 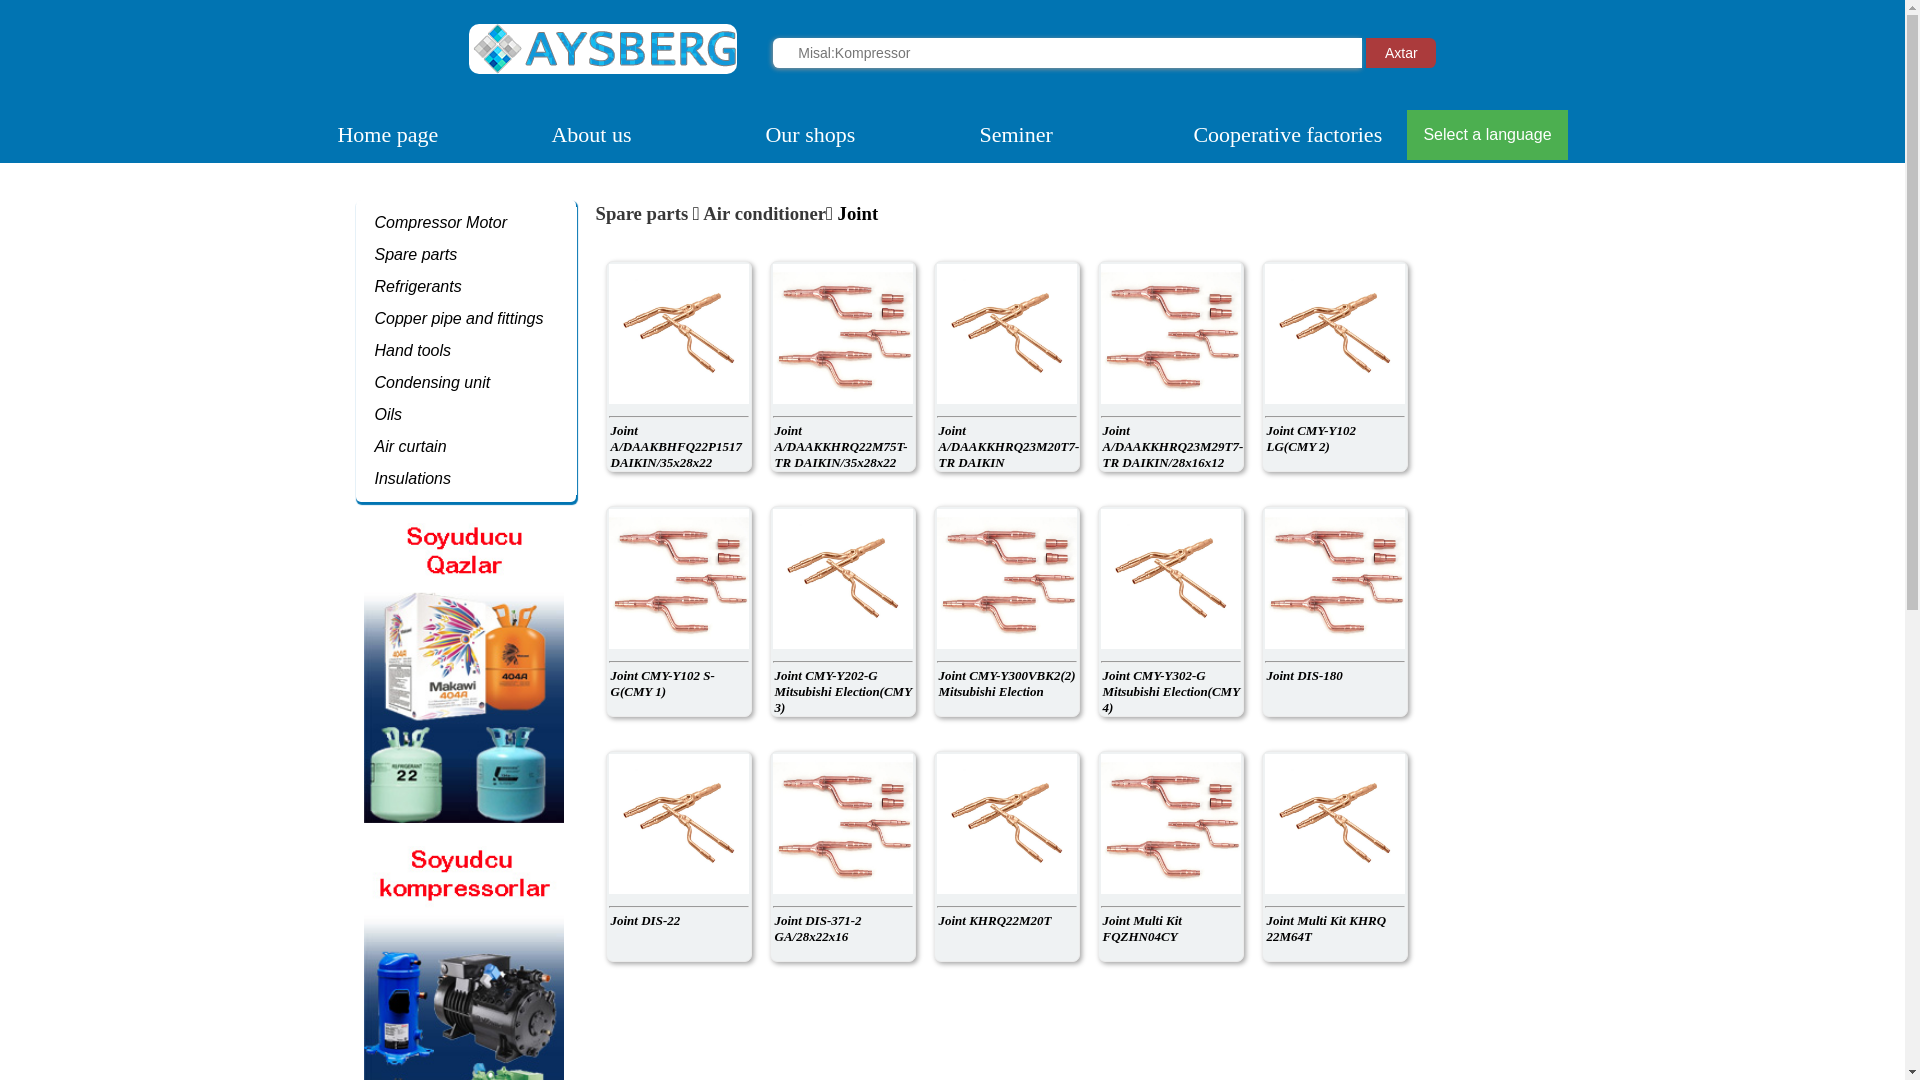 What do you see at coordinates (414, 478) in the screenshot?
I see `Insulations` at bounding box center [414, 478].